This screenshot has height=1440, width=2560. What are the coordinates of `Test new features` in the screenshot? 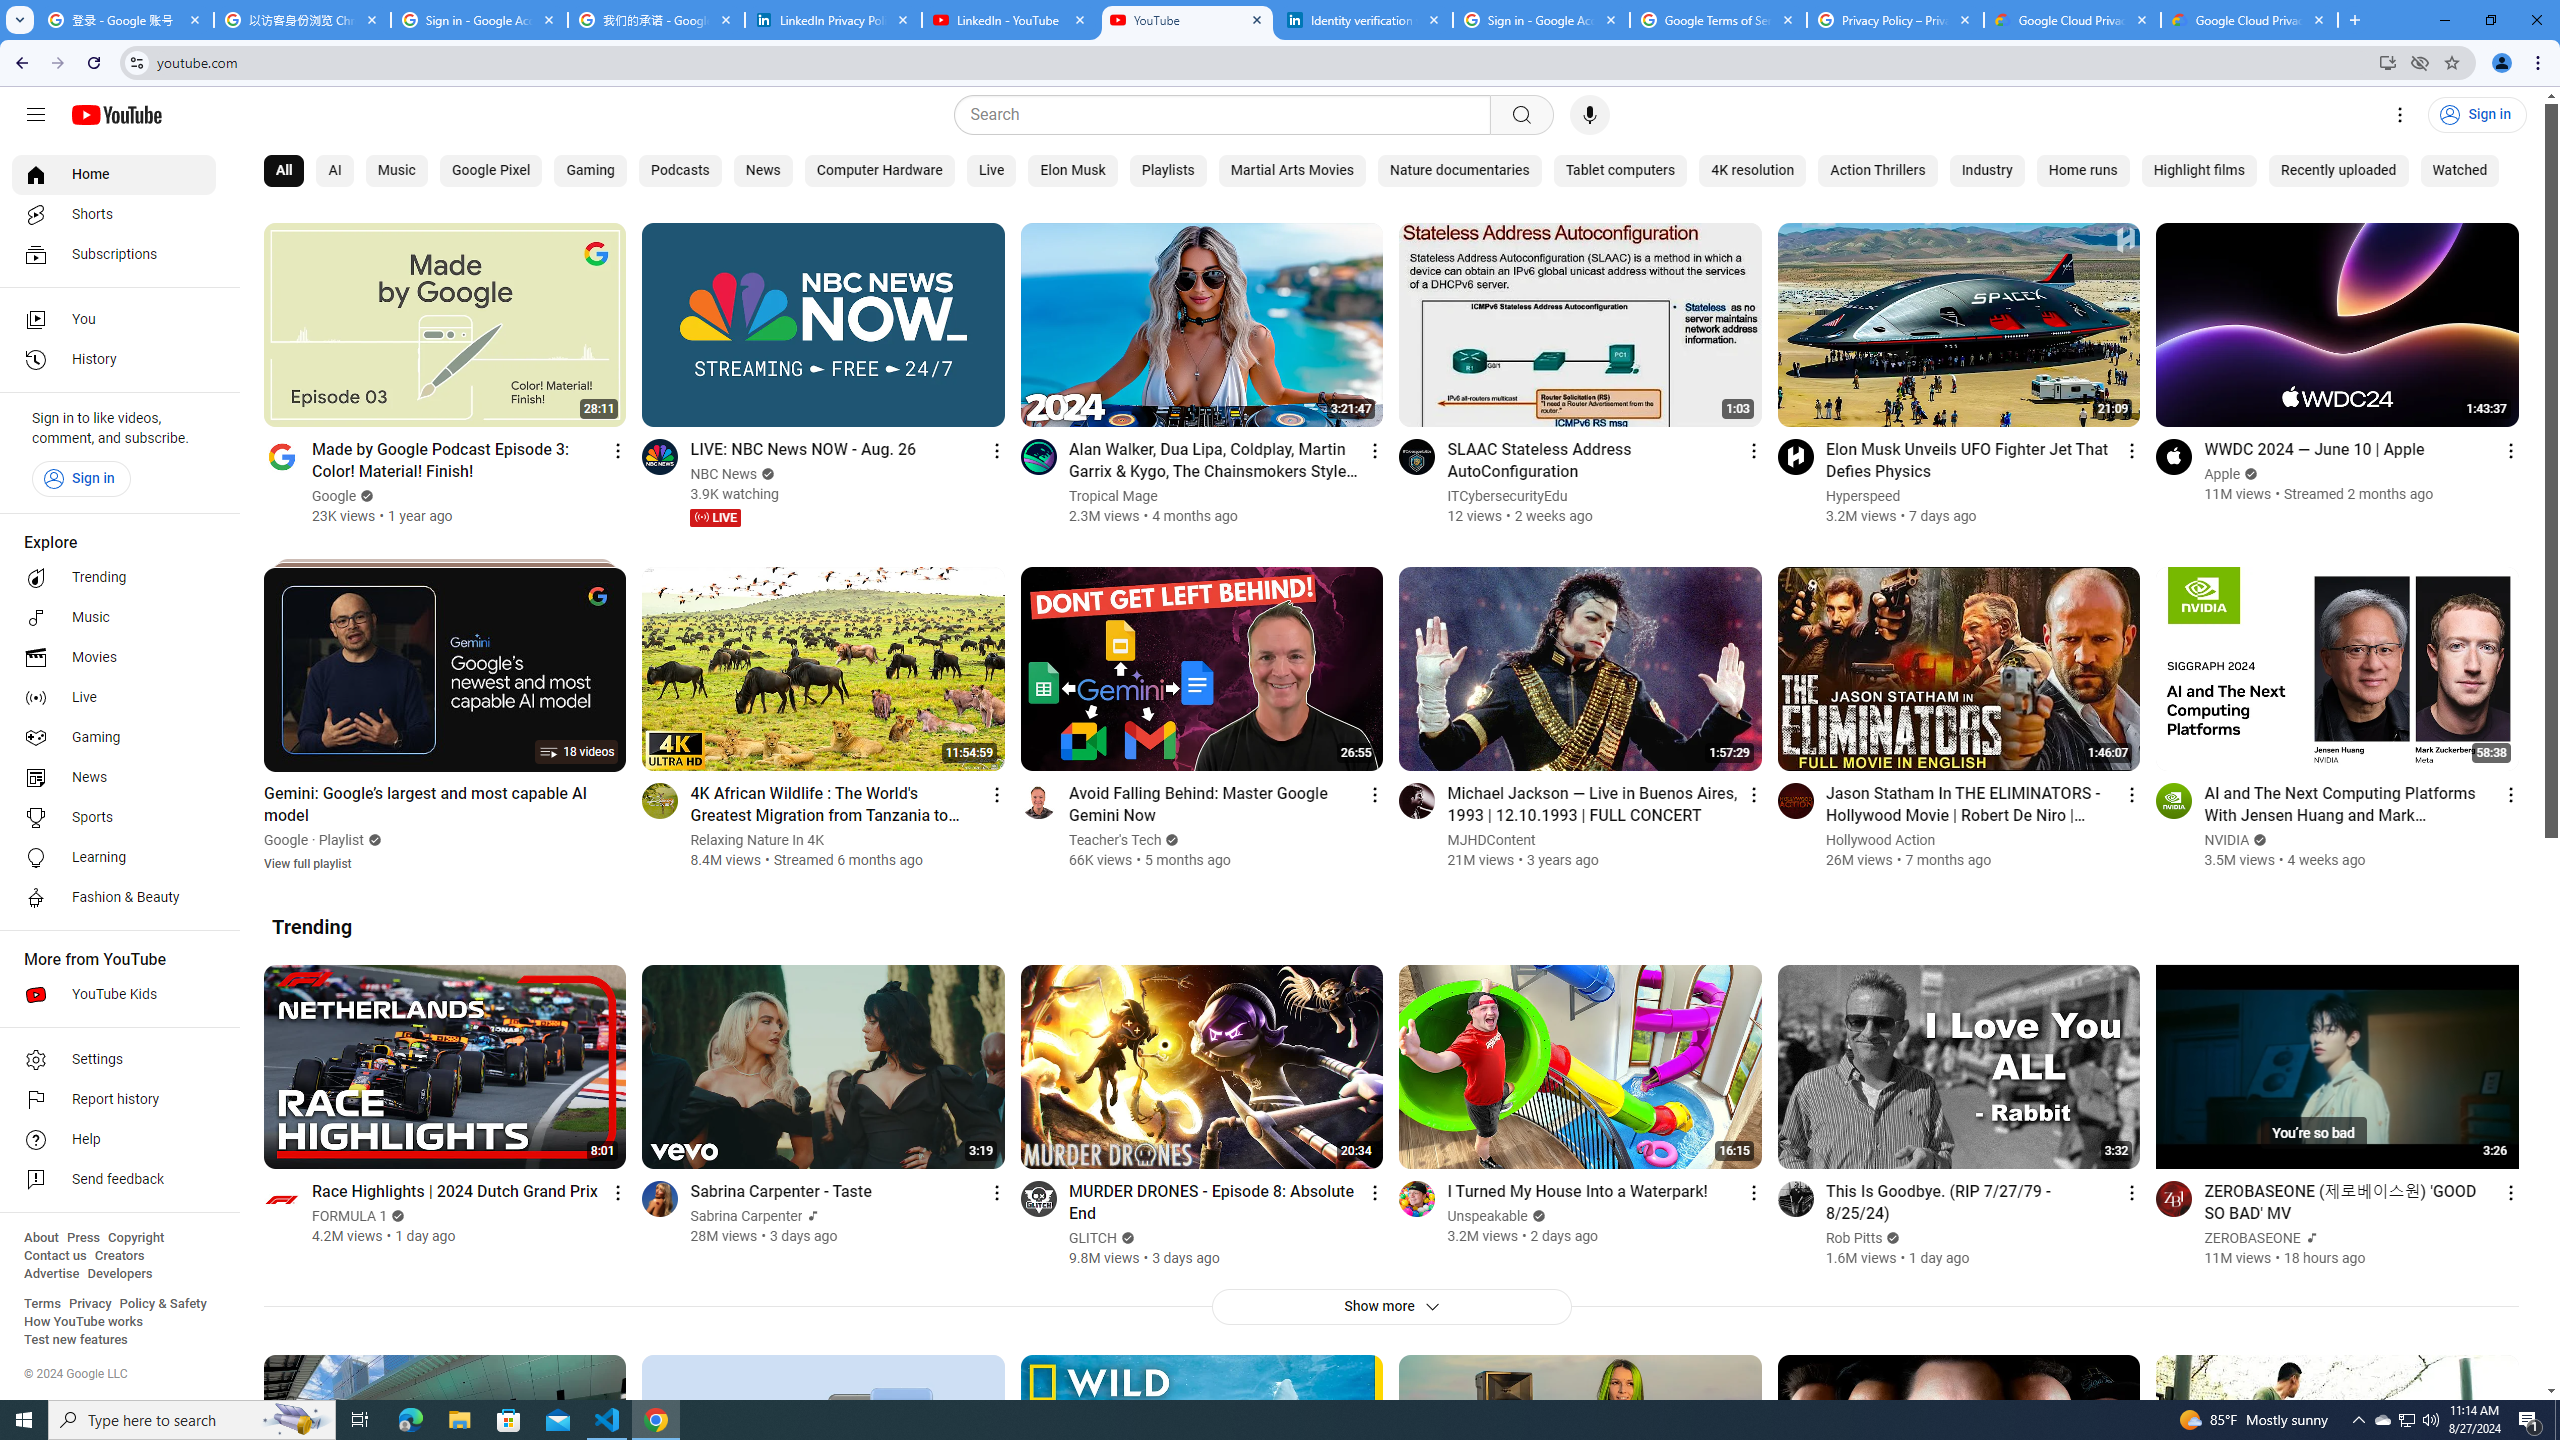 It's located at (76, 1340).